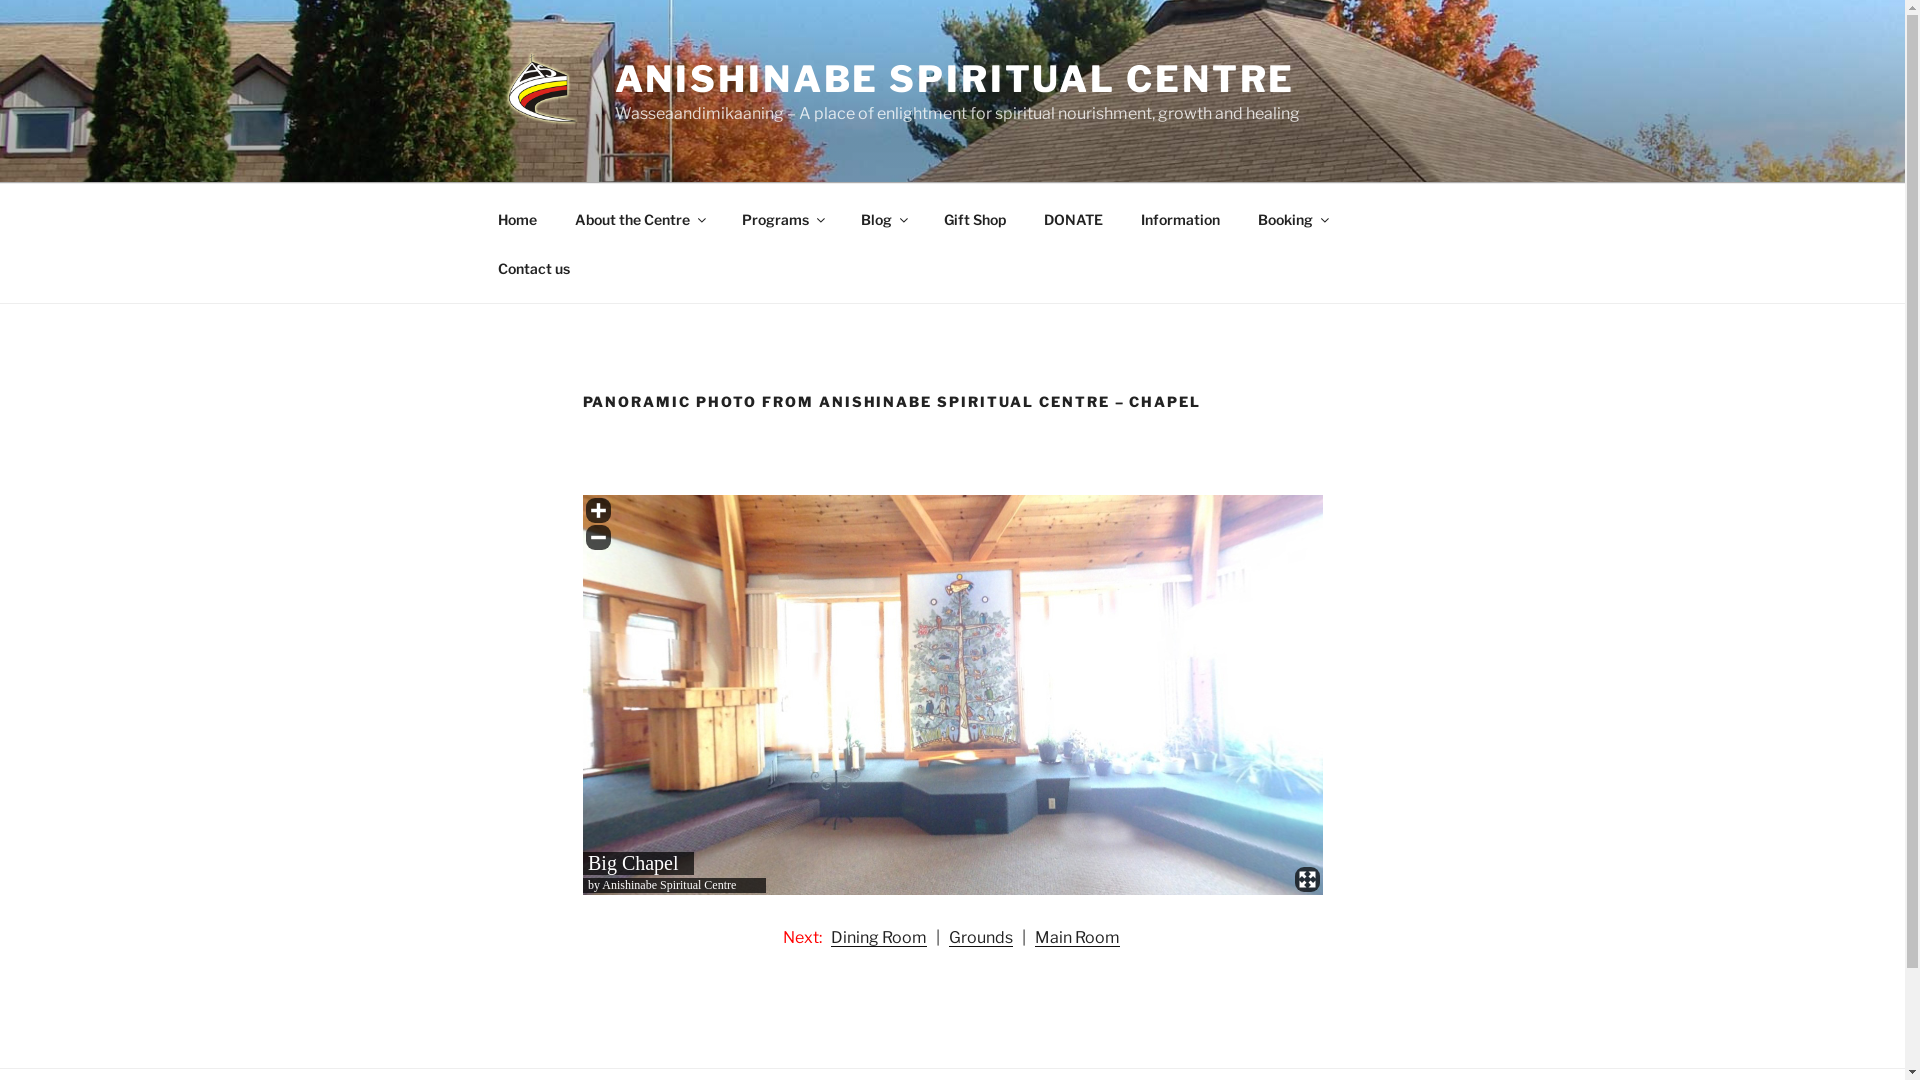 This screenshot has height=1080, width=1920. What do you see at coordinates (782, 218) in the screenshot?
I see `Programs` at bounding box center [782, 218].